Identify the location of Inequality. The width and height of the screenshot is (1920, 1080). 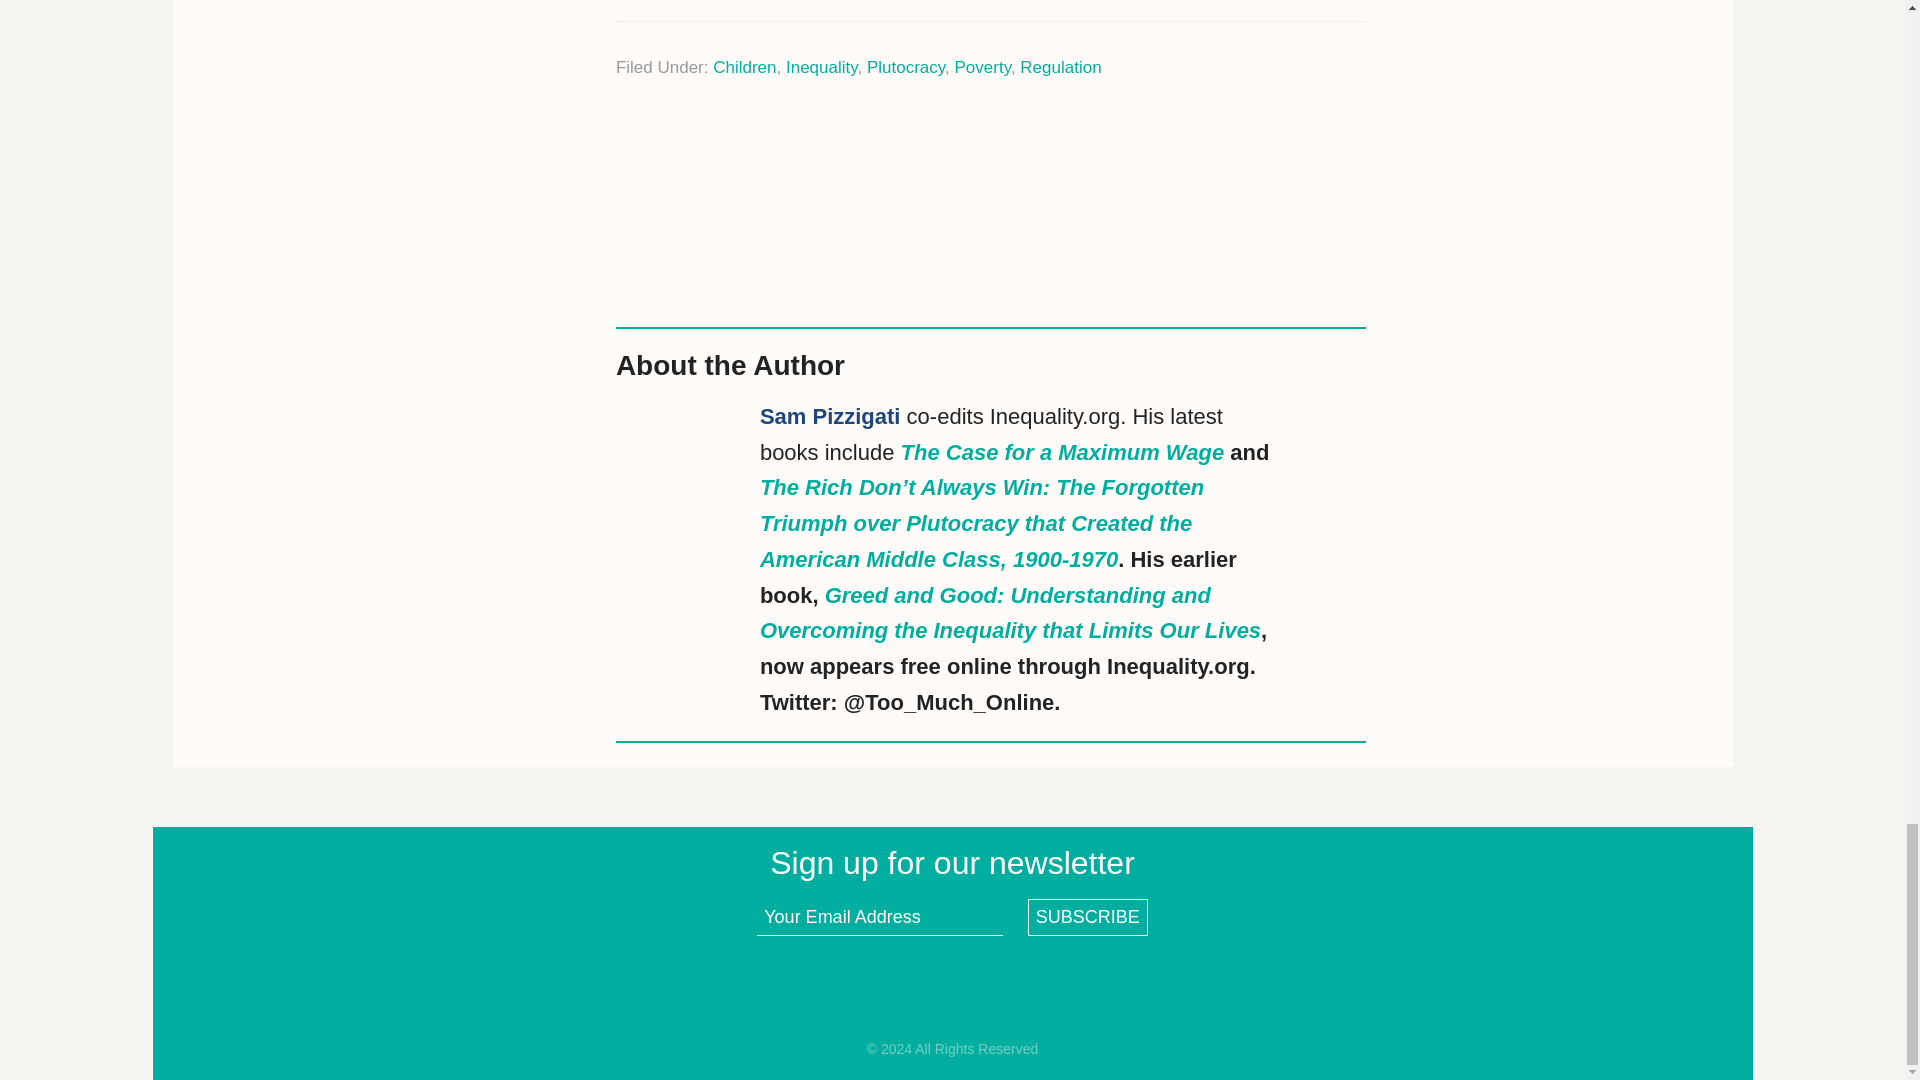
(822, 67).